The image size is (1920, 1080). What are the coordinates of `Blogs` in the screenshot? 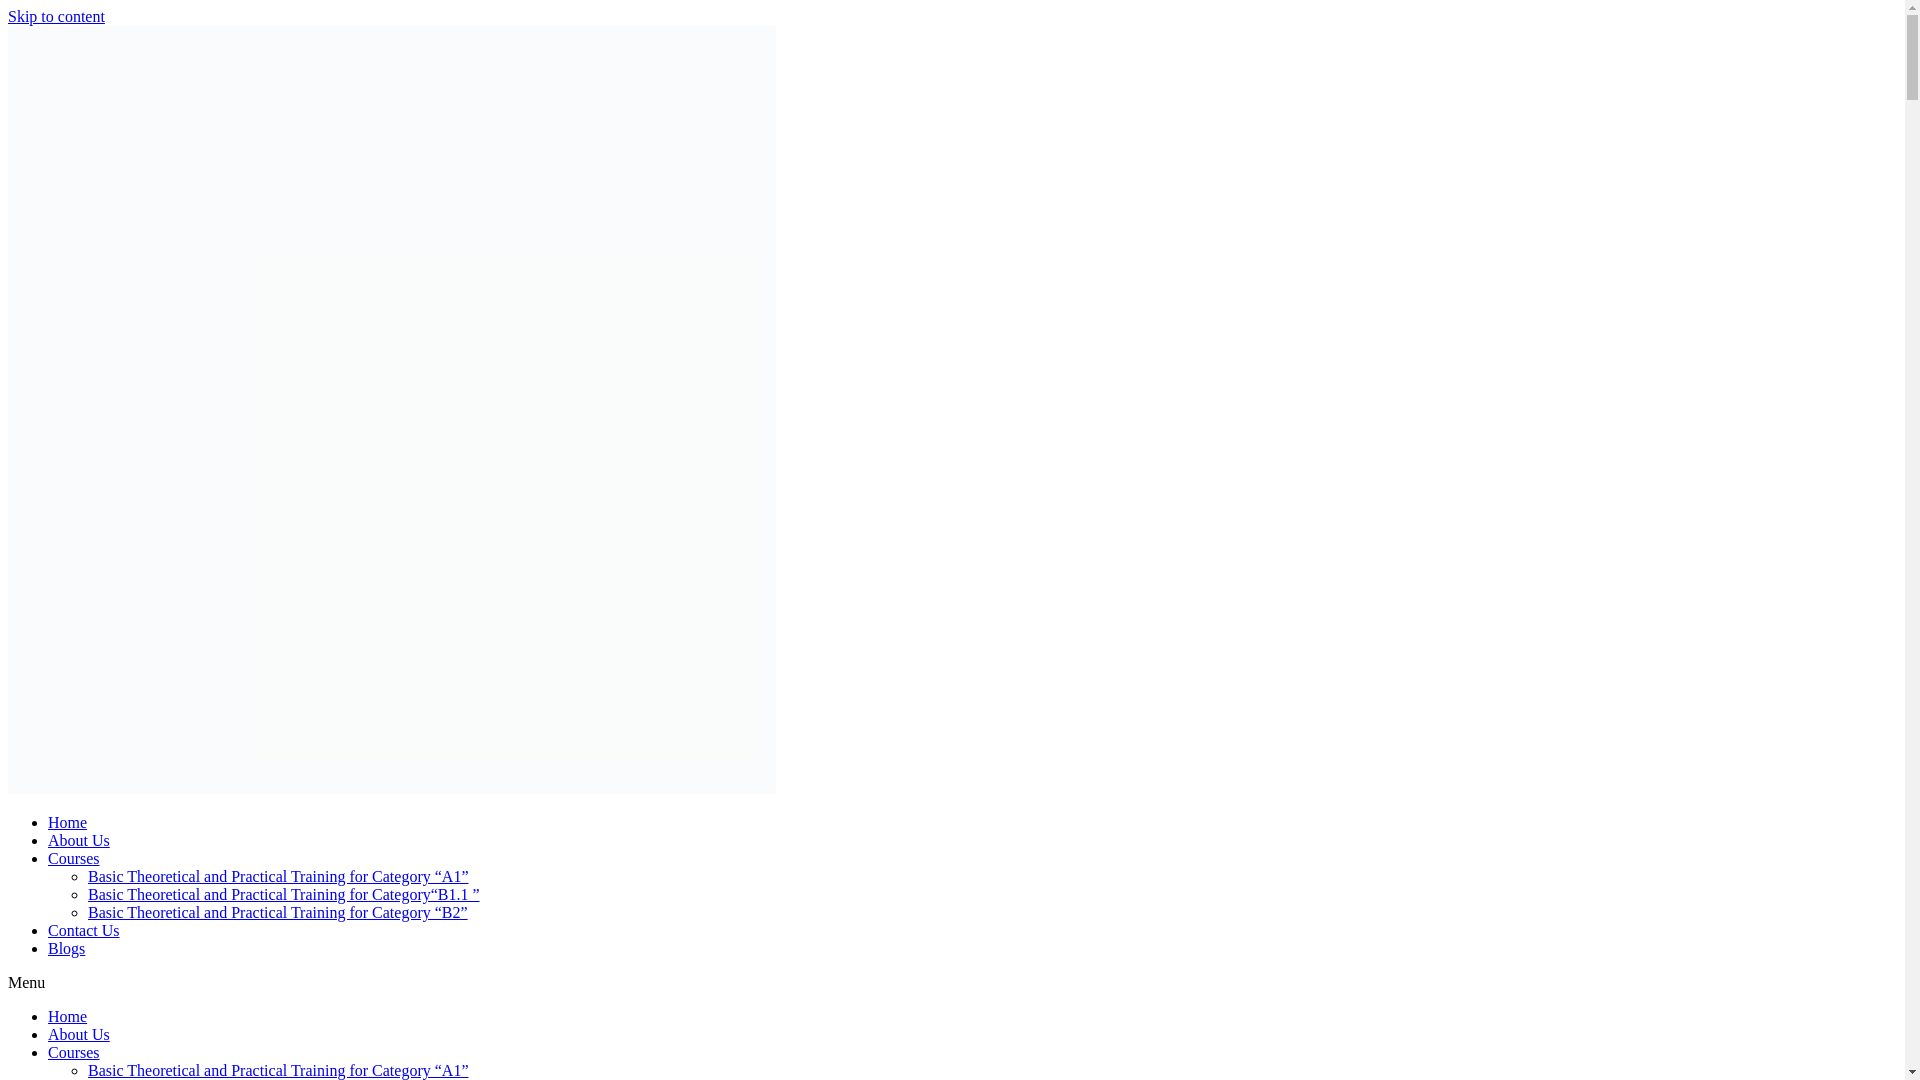 It's located at (66, 948).